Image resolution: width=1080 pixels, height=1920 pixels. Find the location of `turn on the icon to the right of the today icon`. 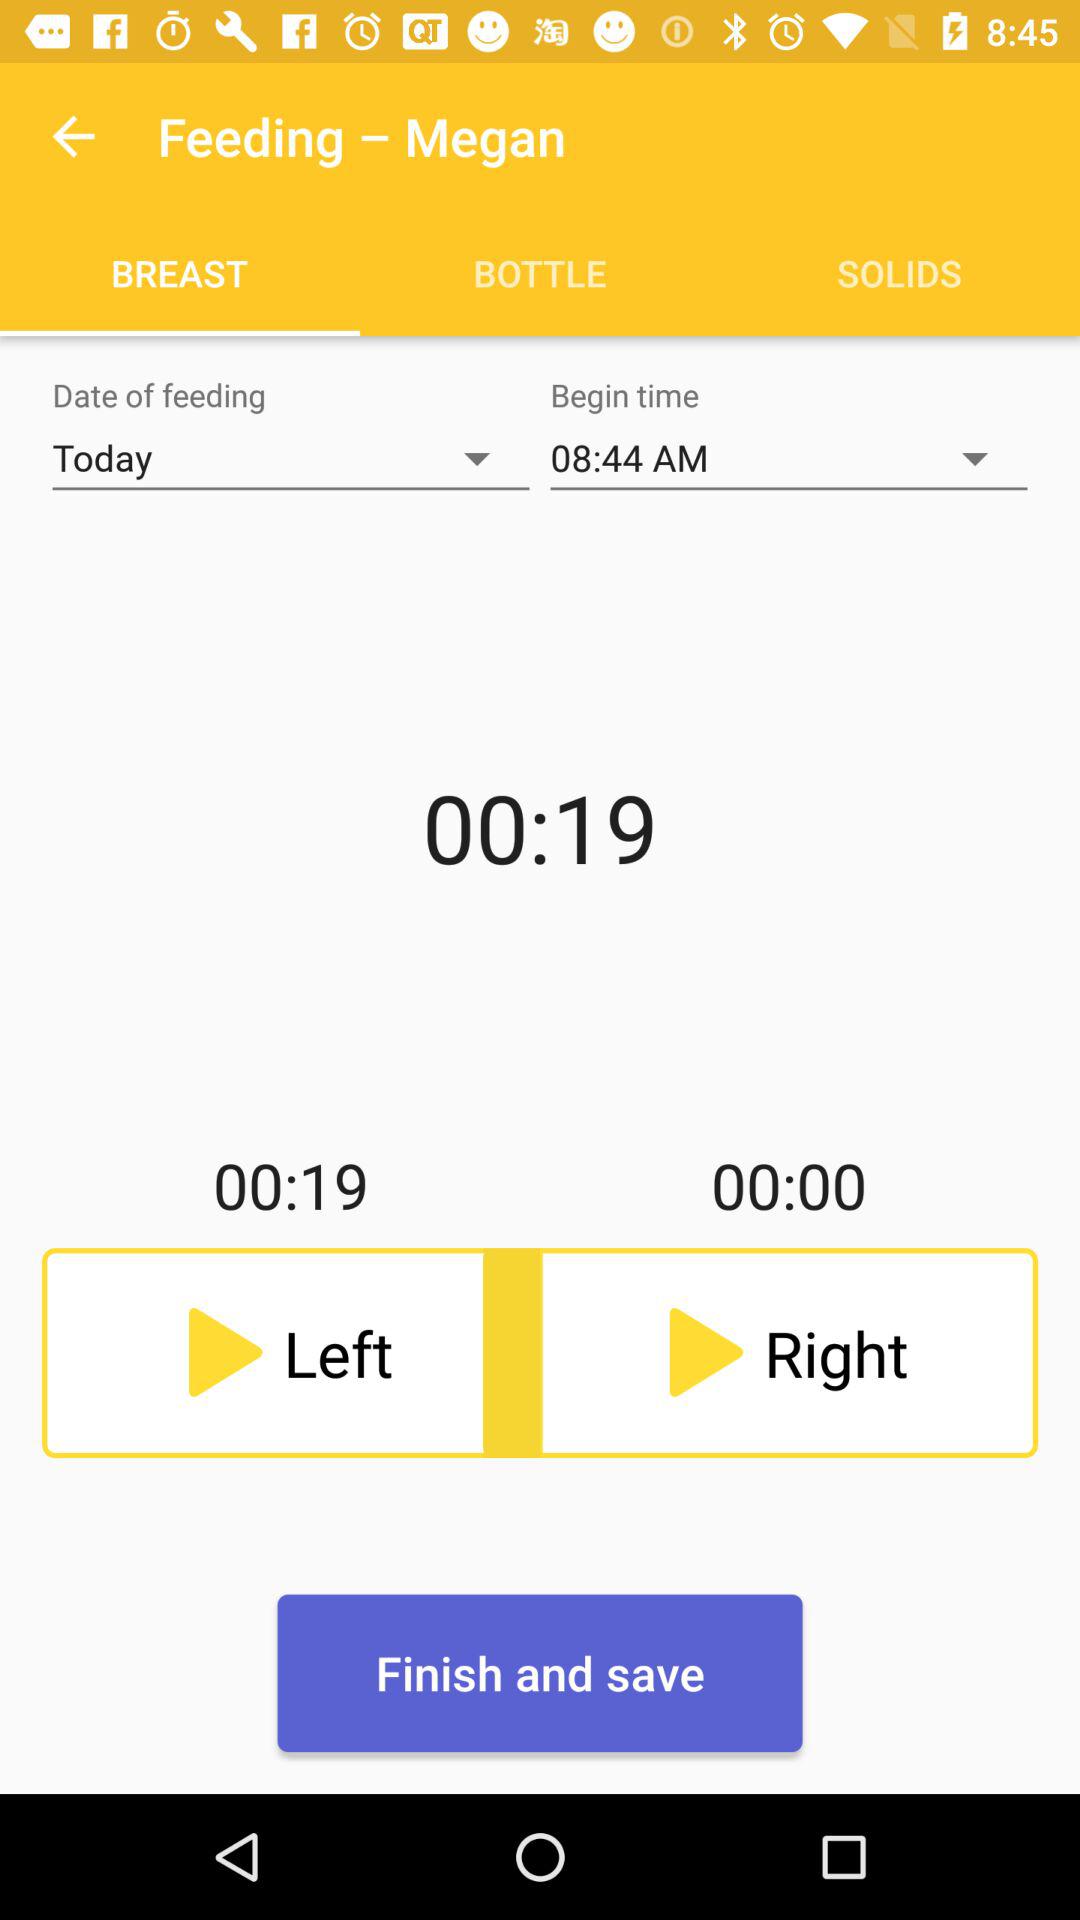

turn on the icon to the right of the today icon is located at coordinates (789, 458).